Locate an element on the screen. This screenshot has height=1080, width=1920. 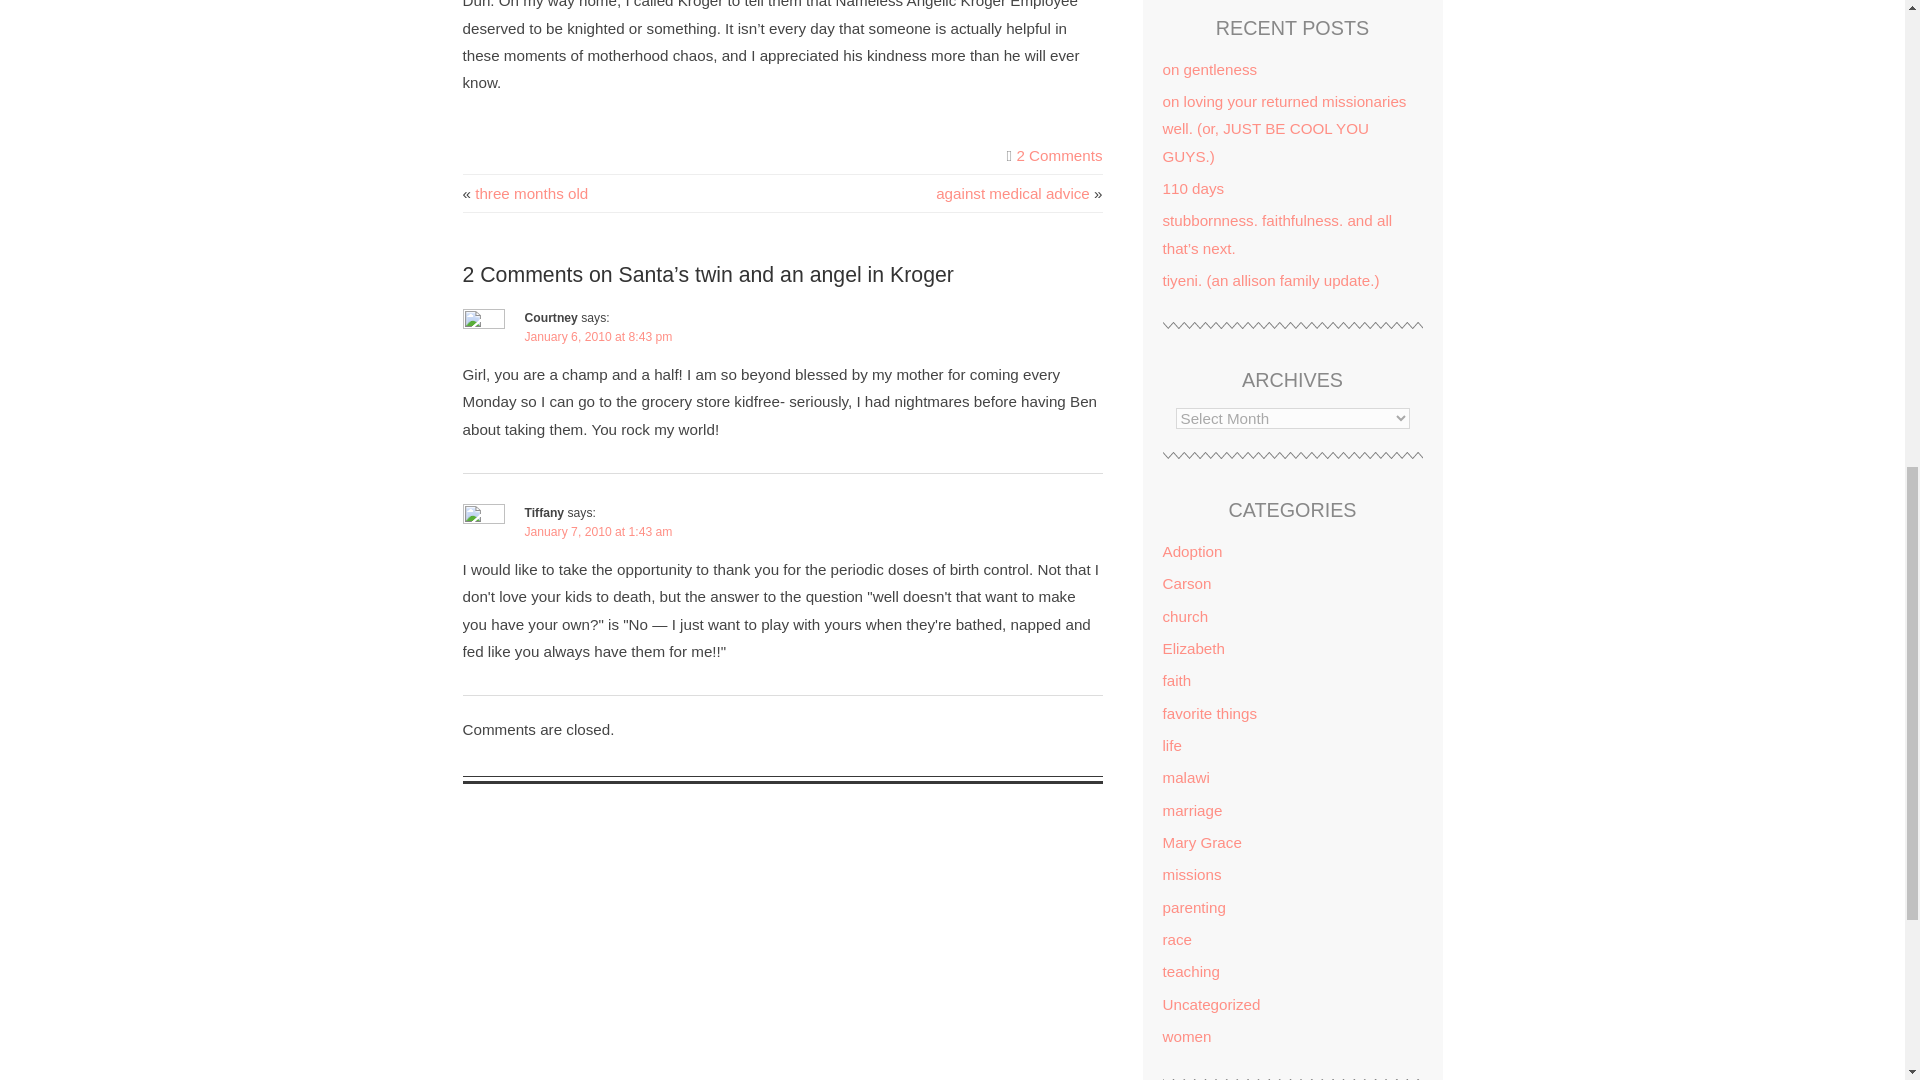
church is located at coordinates (1184, 616).